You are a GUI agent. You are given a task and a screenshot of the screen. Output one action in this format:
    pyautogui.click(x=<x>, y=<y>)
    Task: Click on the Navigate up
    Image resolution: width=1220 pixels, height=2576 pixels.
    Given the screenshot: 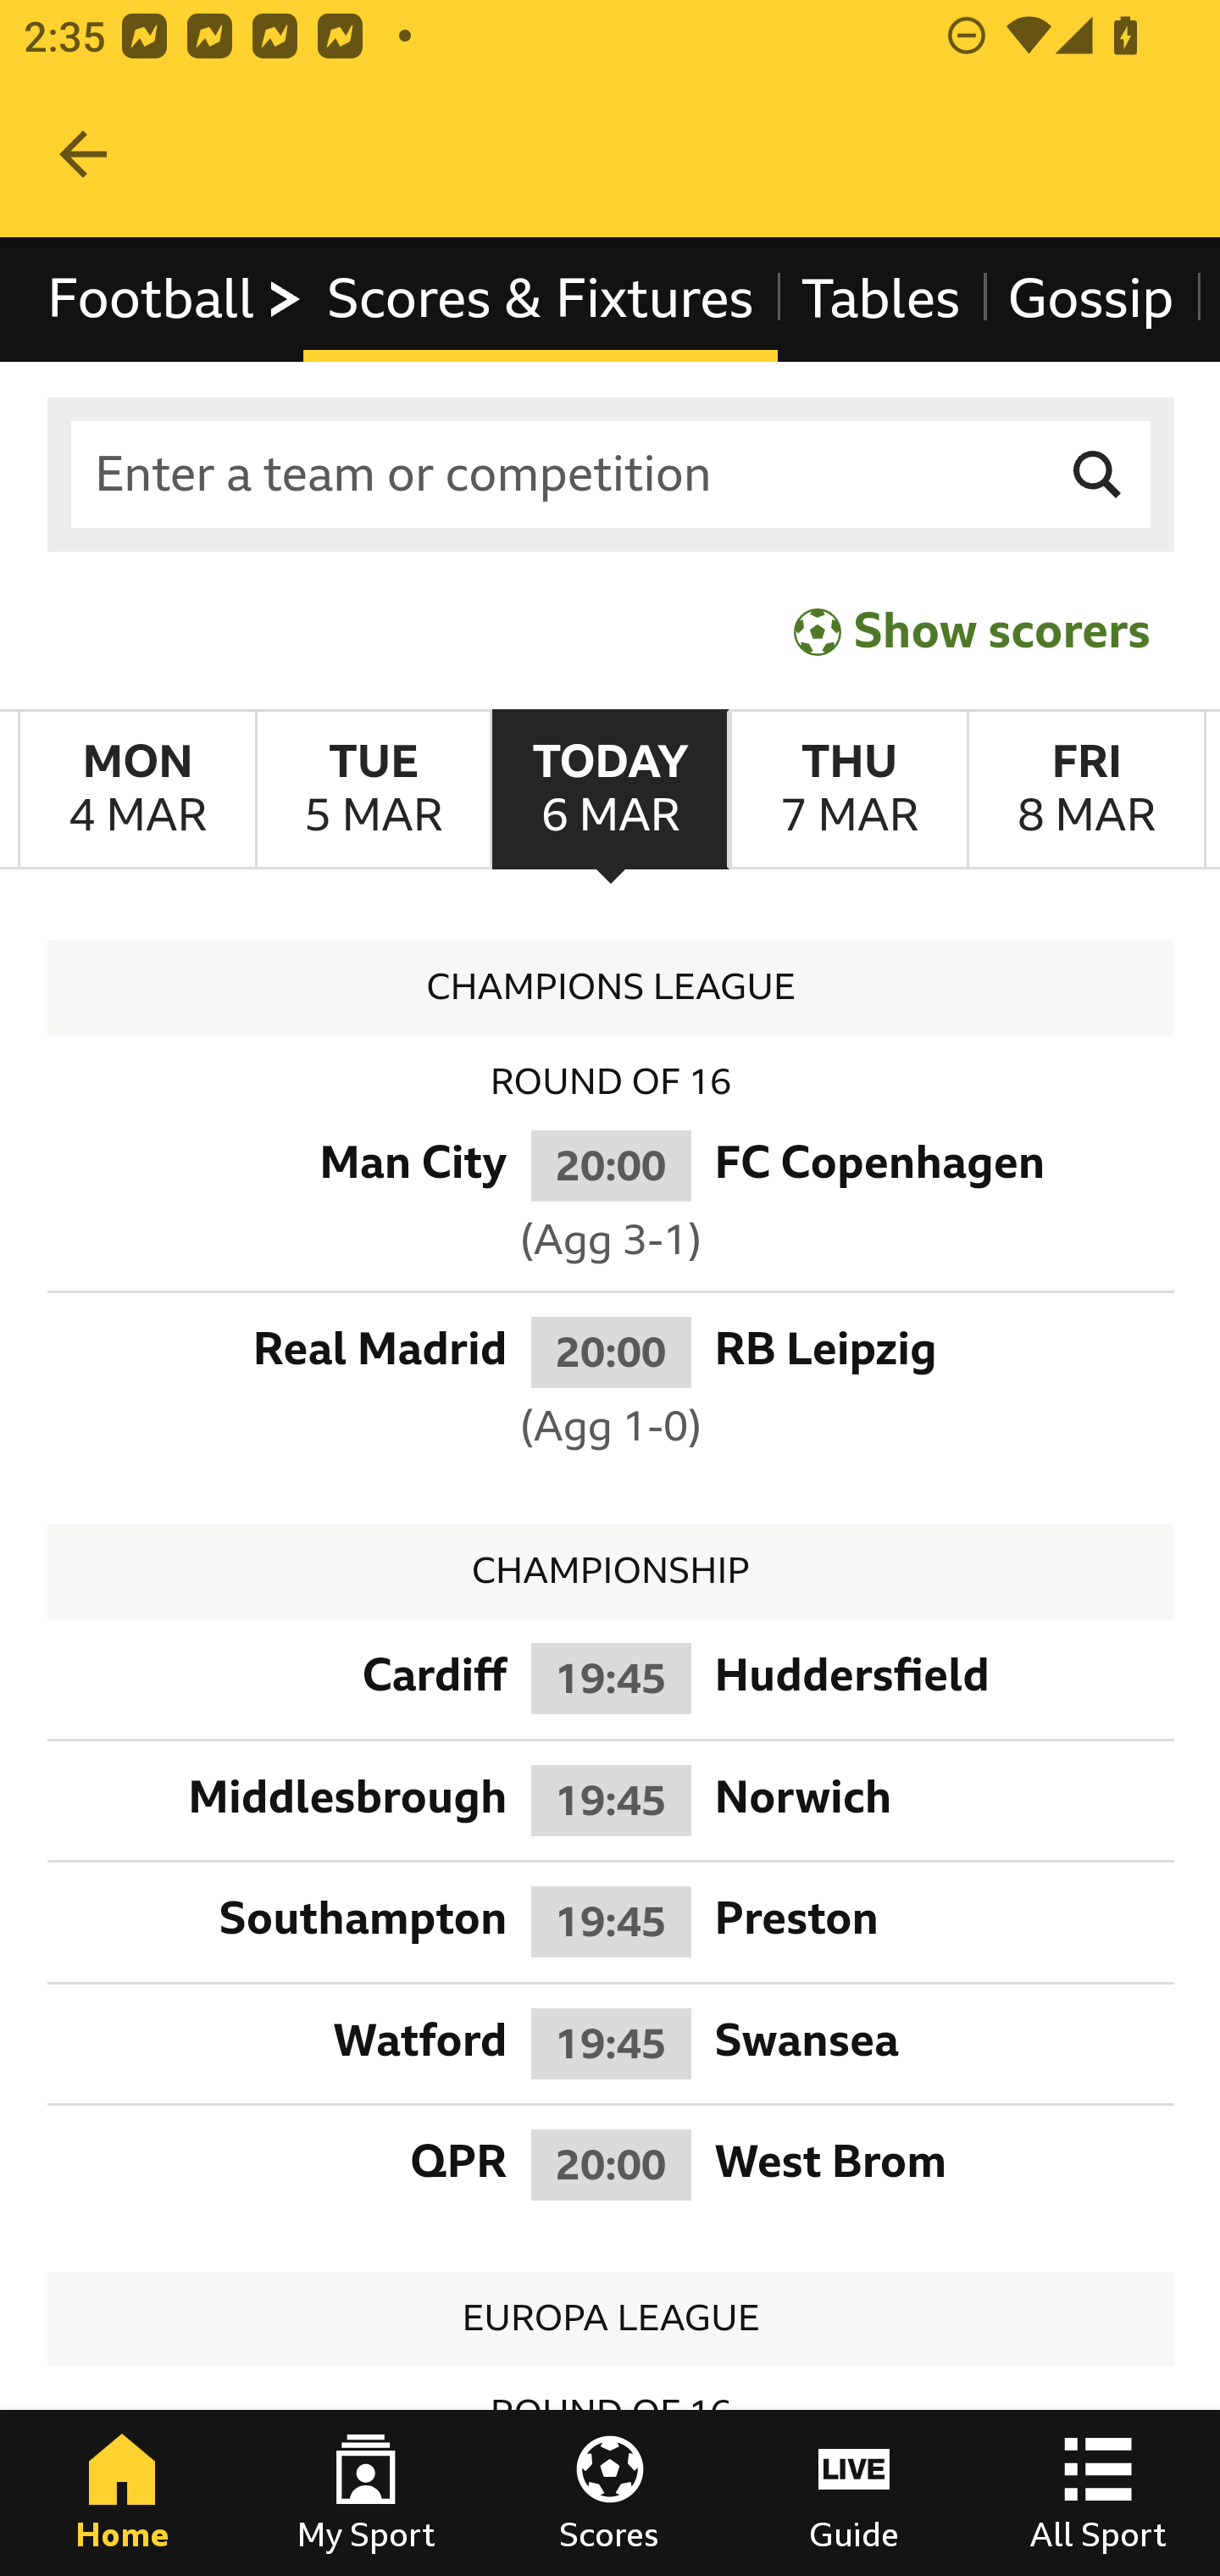 What is the action you would take?
    pyautogui.click(x=83, y=154)
    